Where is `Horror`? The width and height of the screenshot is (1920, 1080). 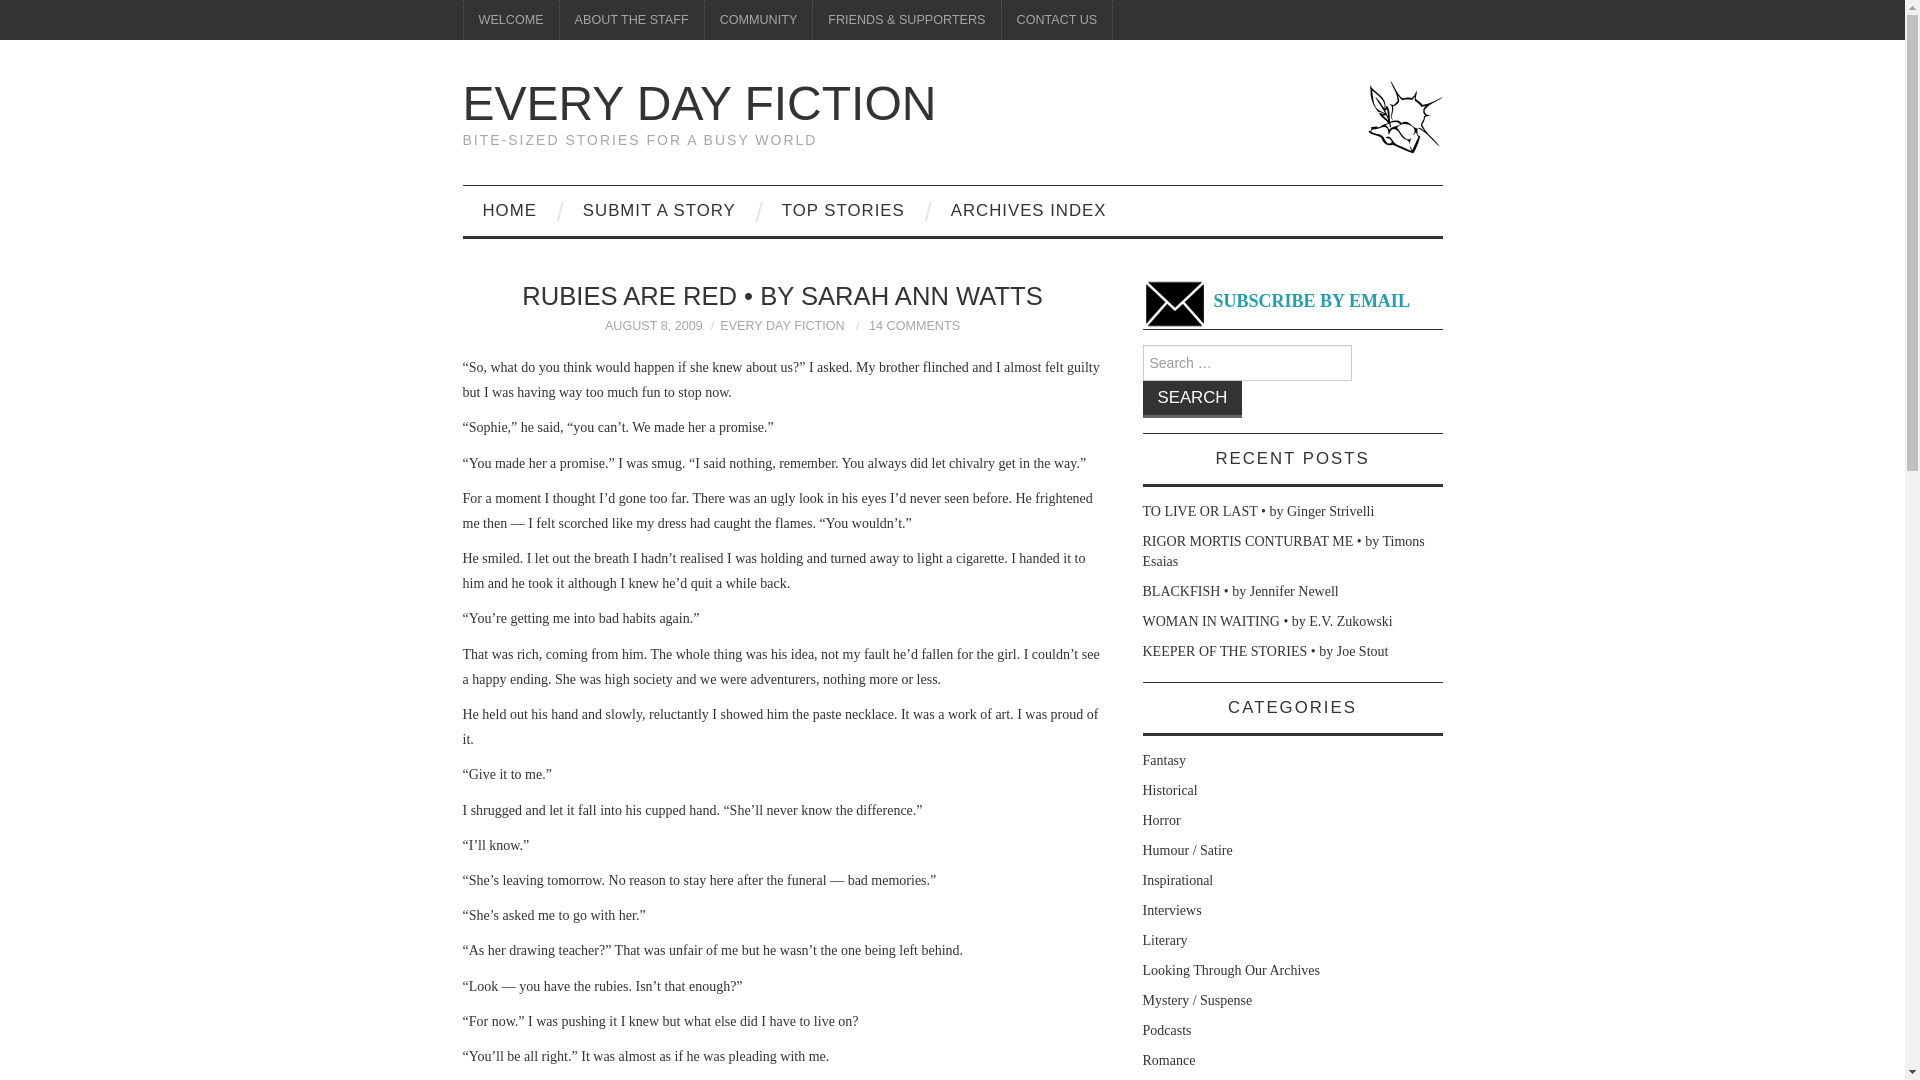
Horror is located at coordinates (1161, 820).